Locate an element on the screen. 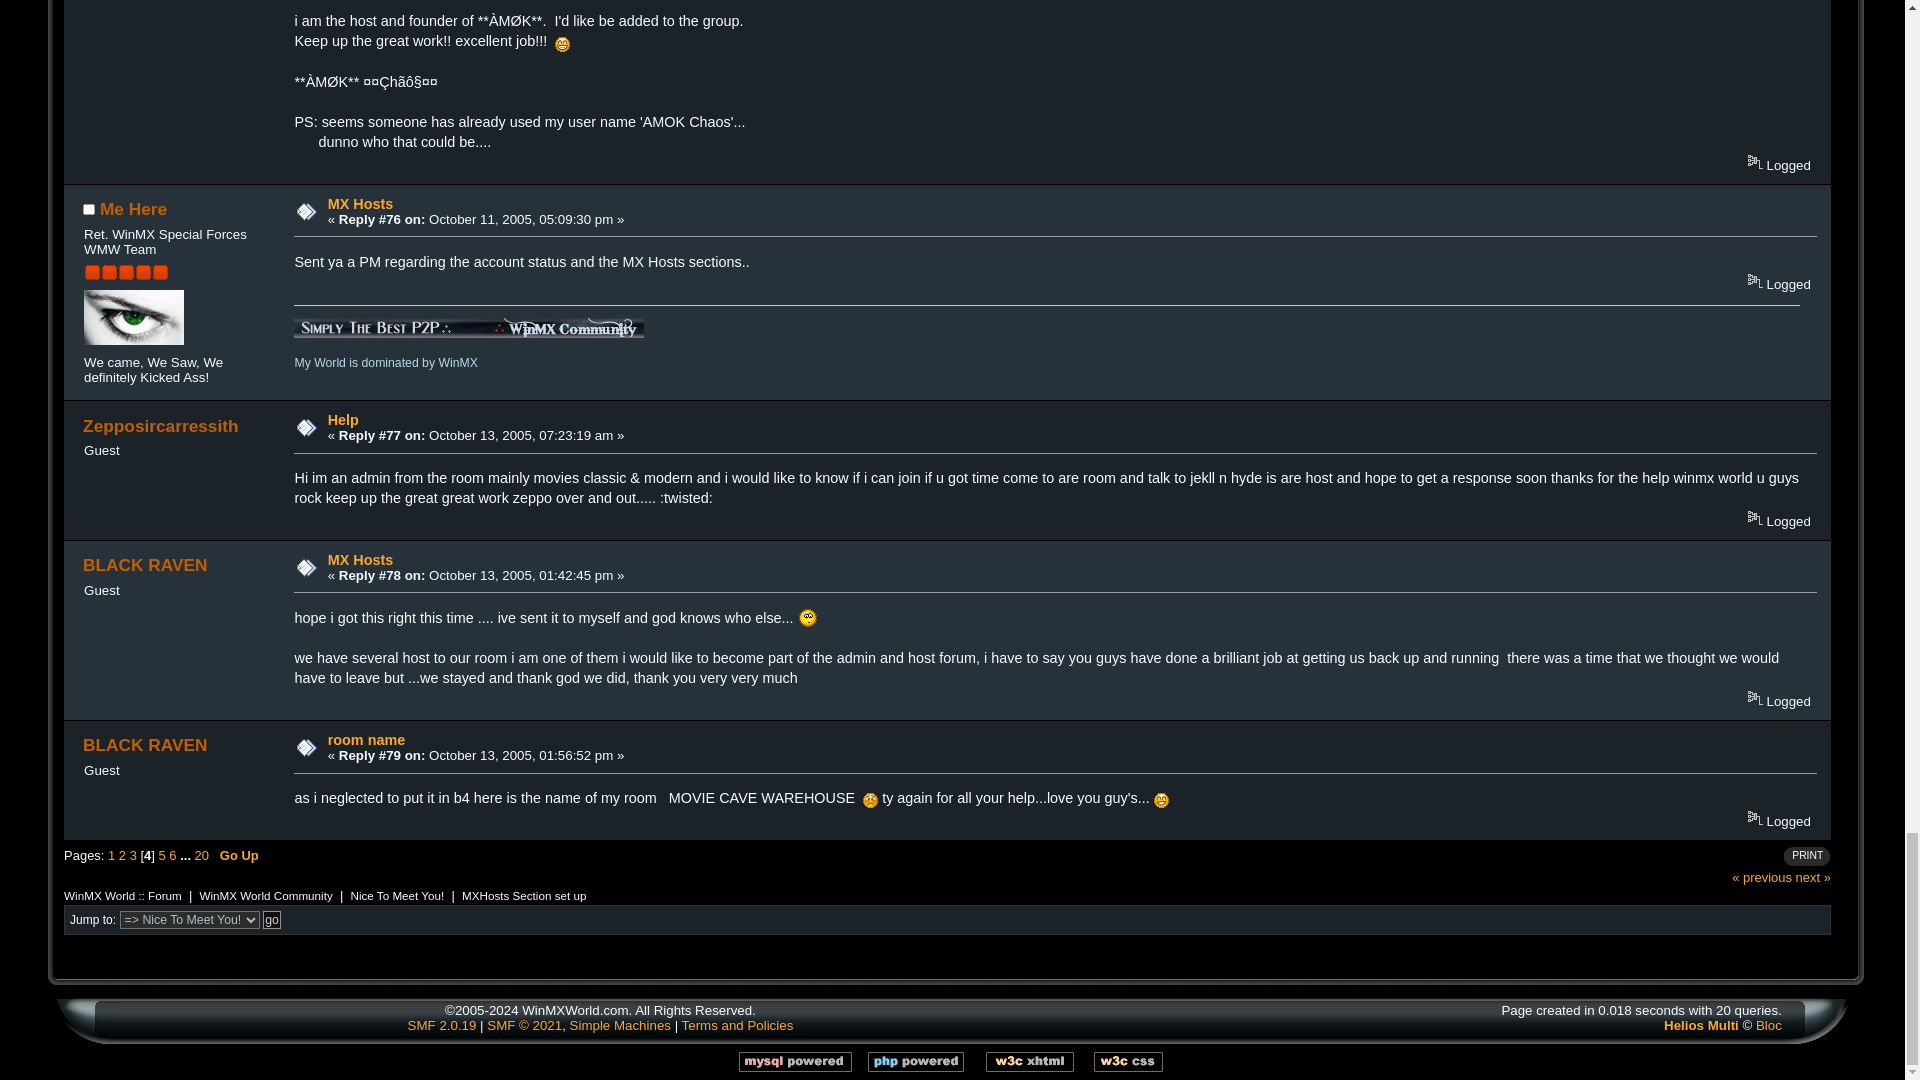 The width and height of the screenshot is (1920, 1080). go is located at coordinates (272, 920).